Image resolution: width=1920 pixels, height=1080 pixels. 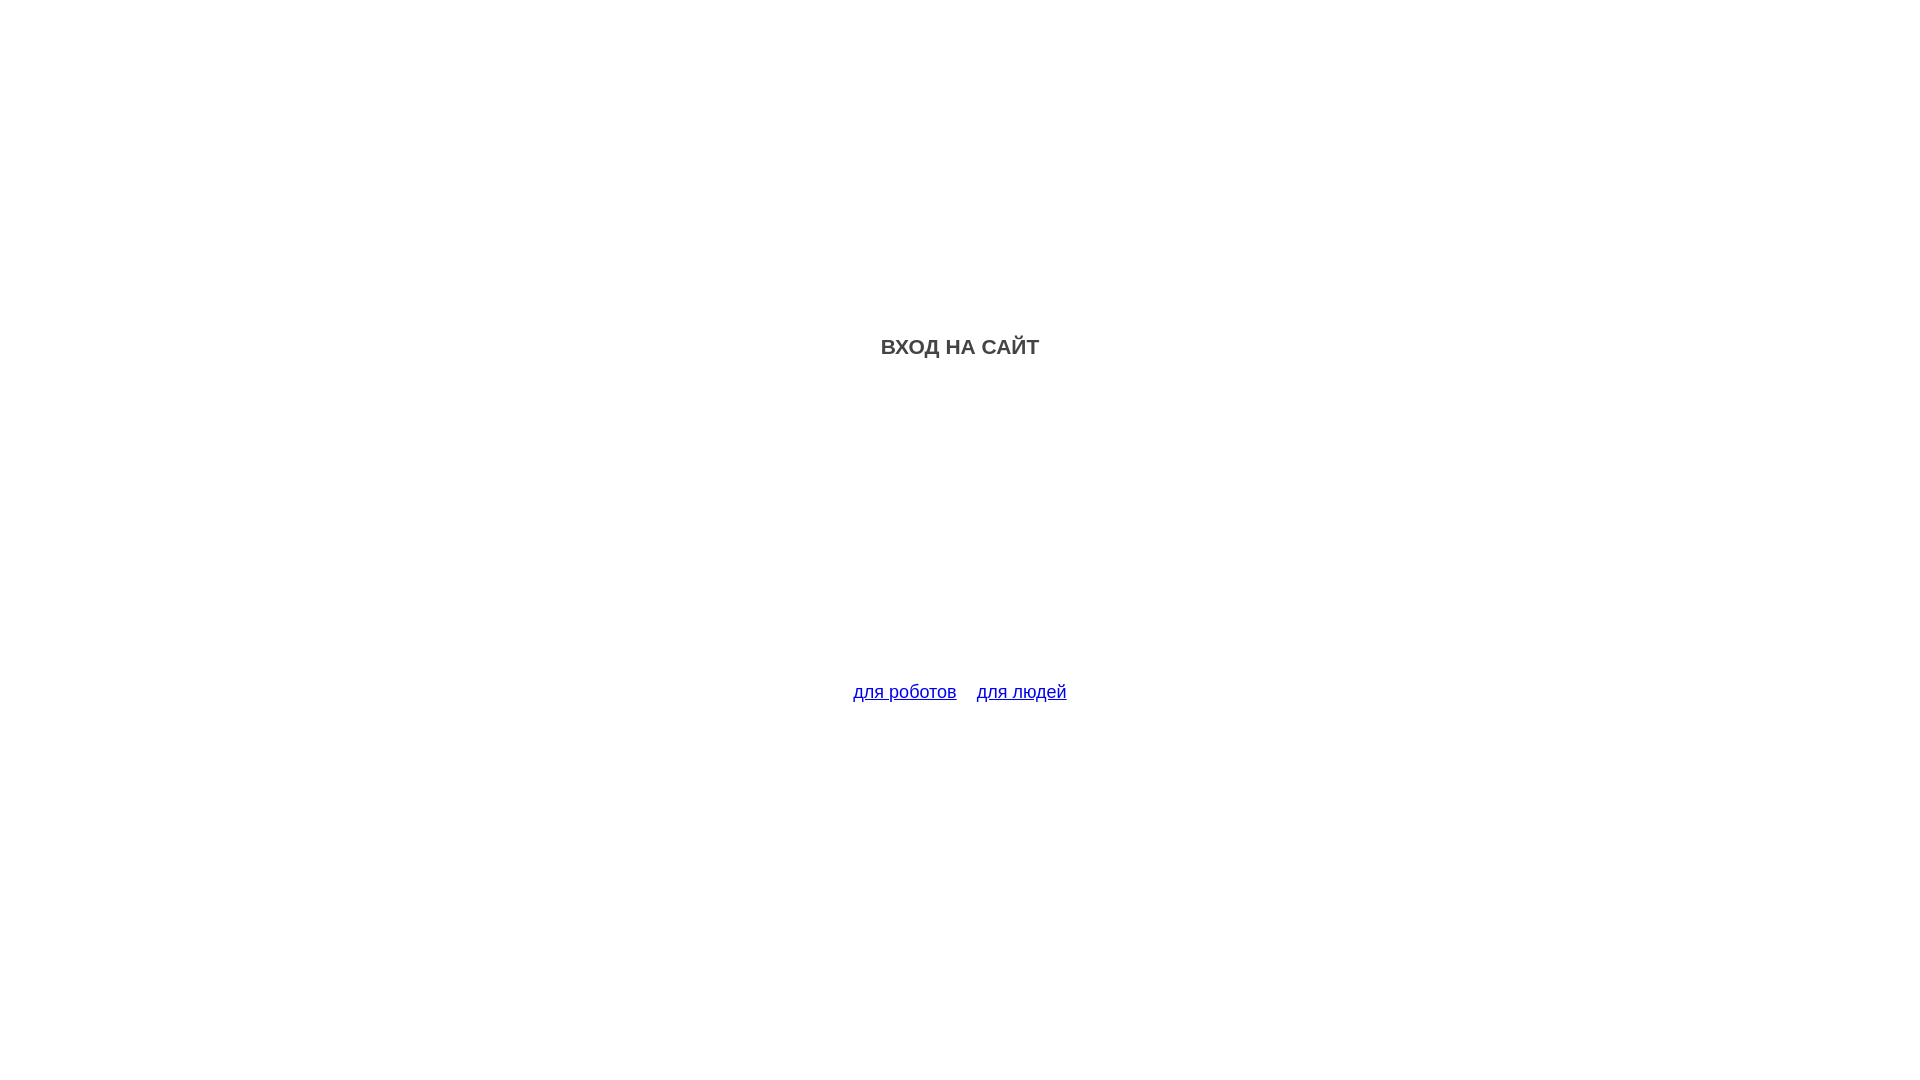 I want to click on Advertisement, so click(x=960, y=532).